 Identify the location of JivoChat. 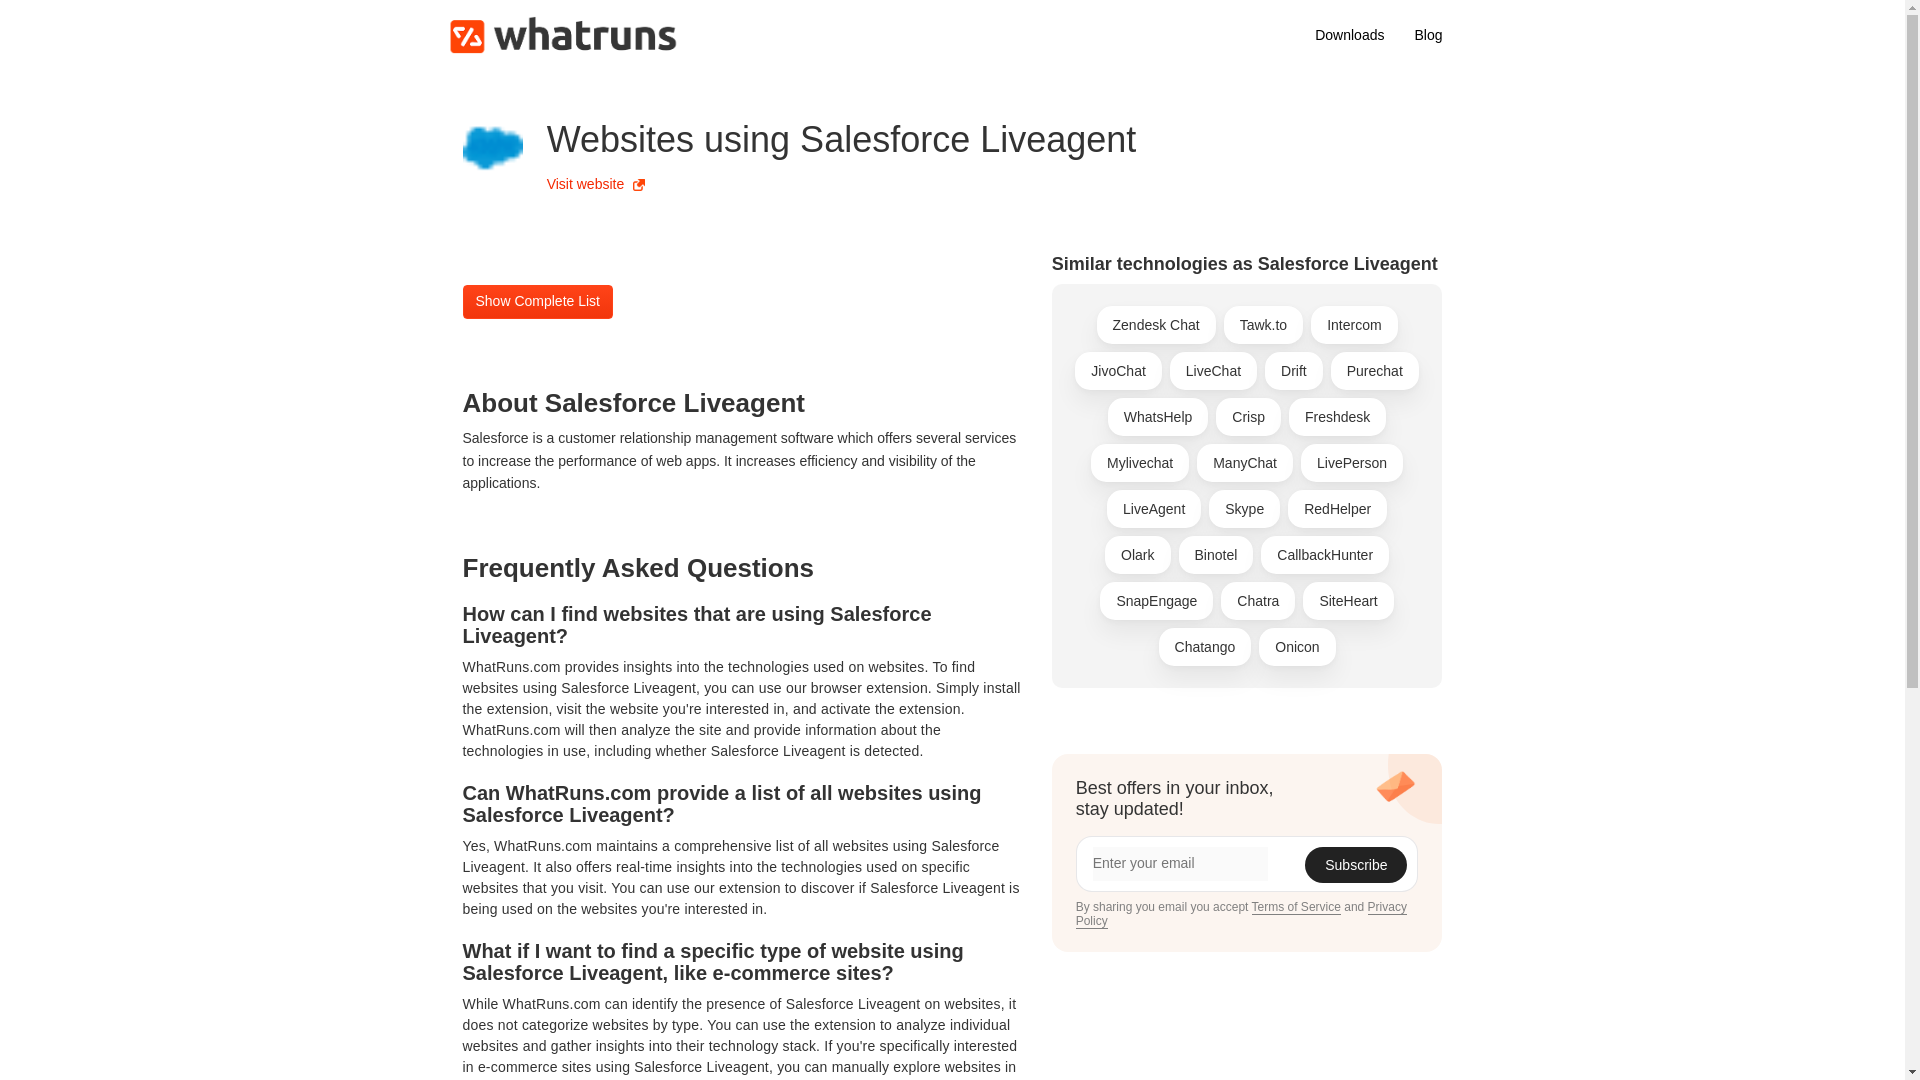
(1118, 370).